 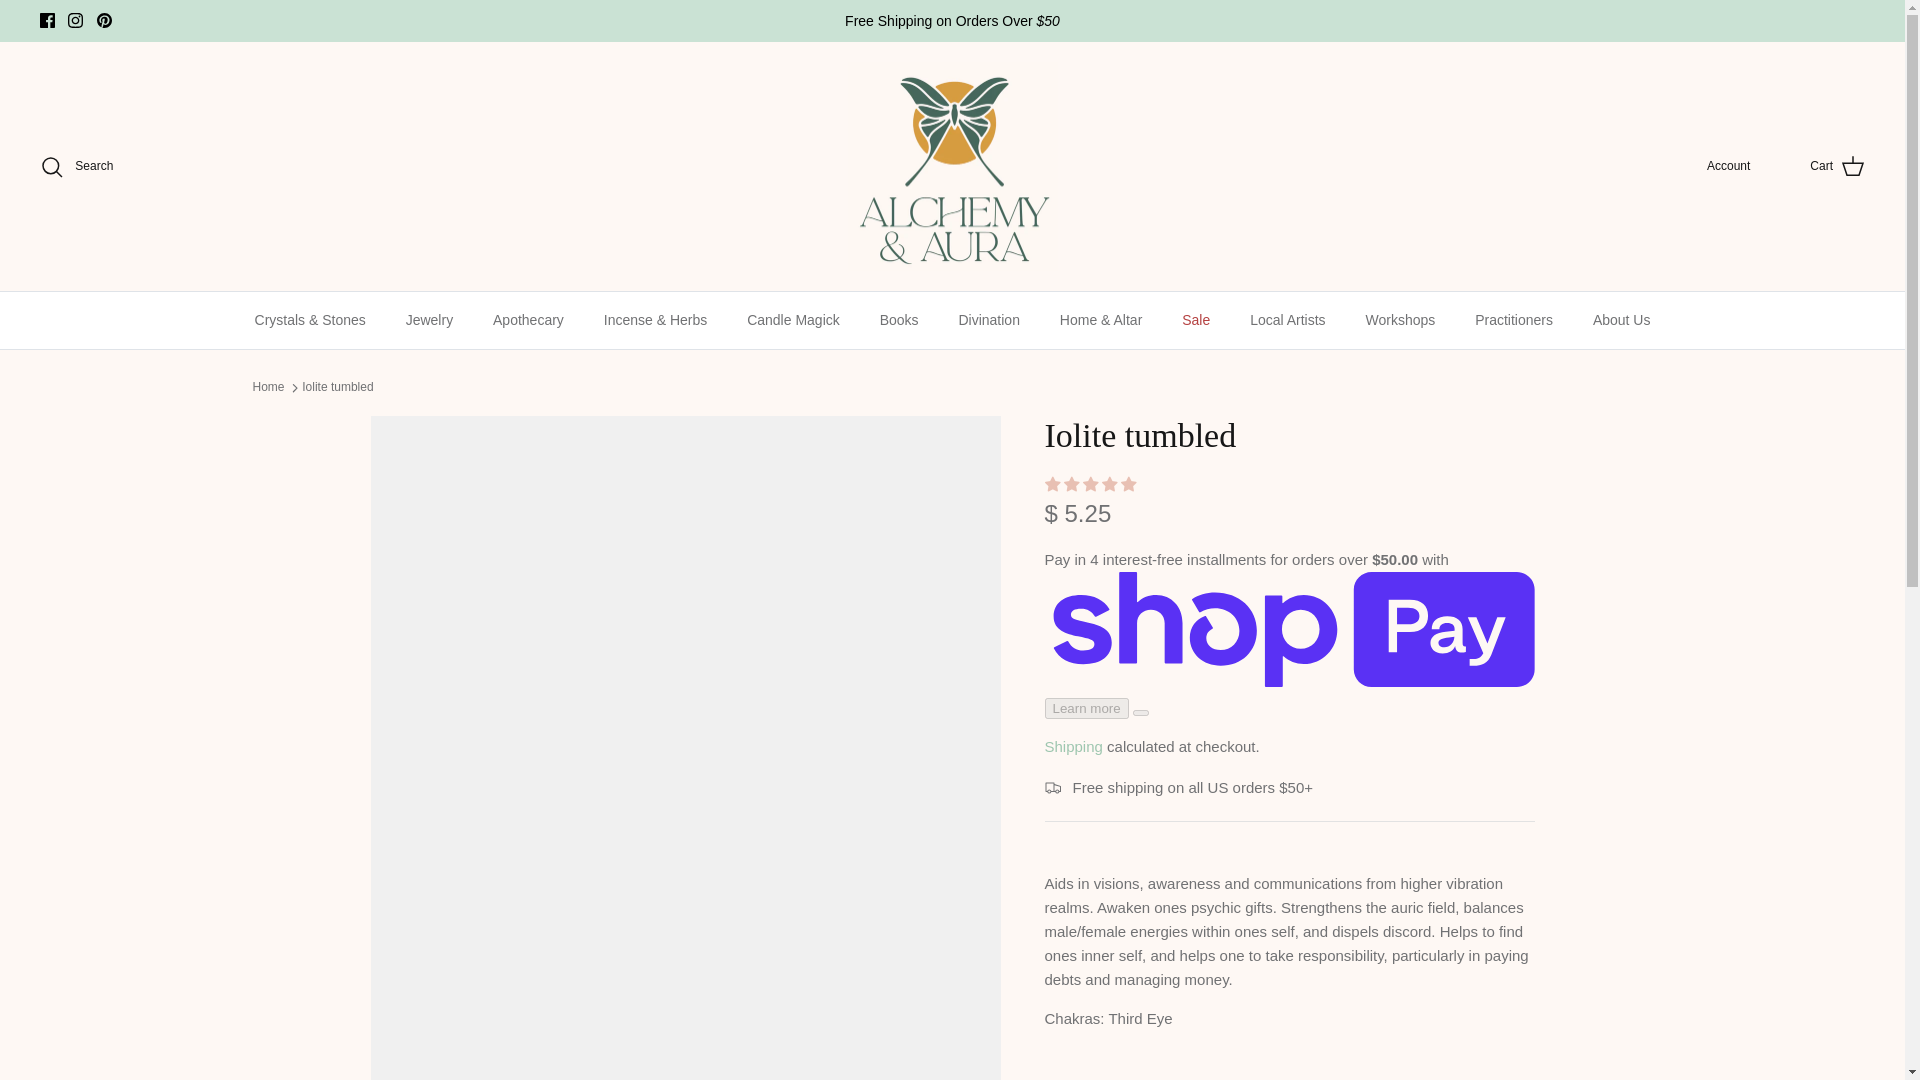 I want to click on Pinterest, so click(x=104, y=20).